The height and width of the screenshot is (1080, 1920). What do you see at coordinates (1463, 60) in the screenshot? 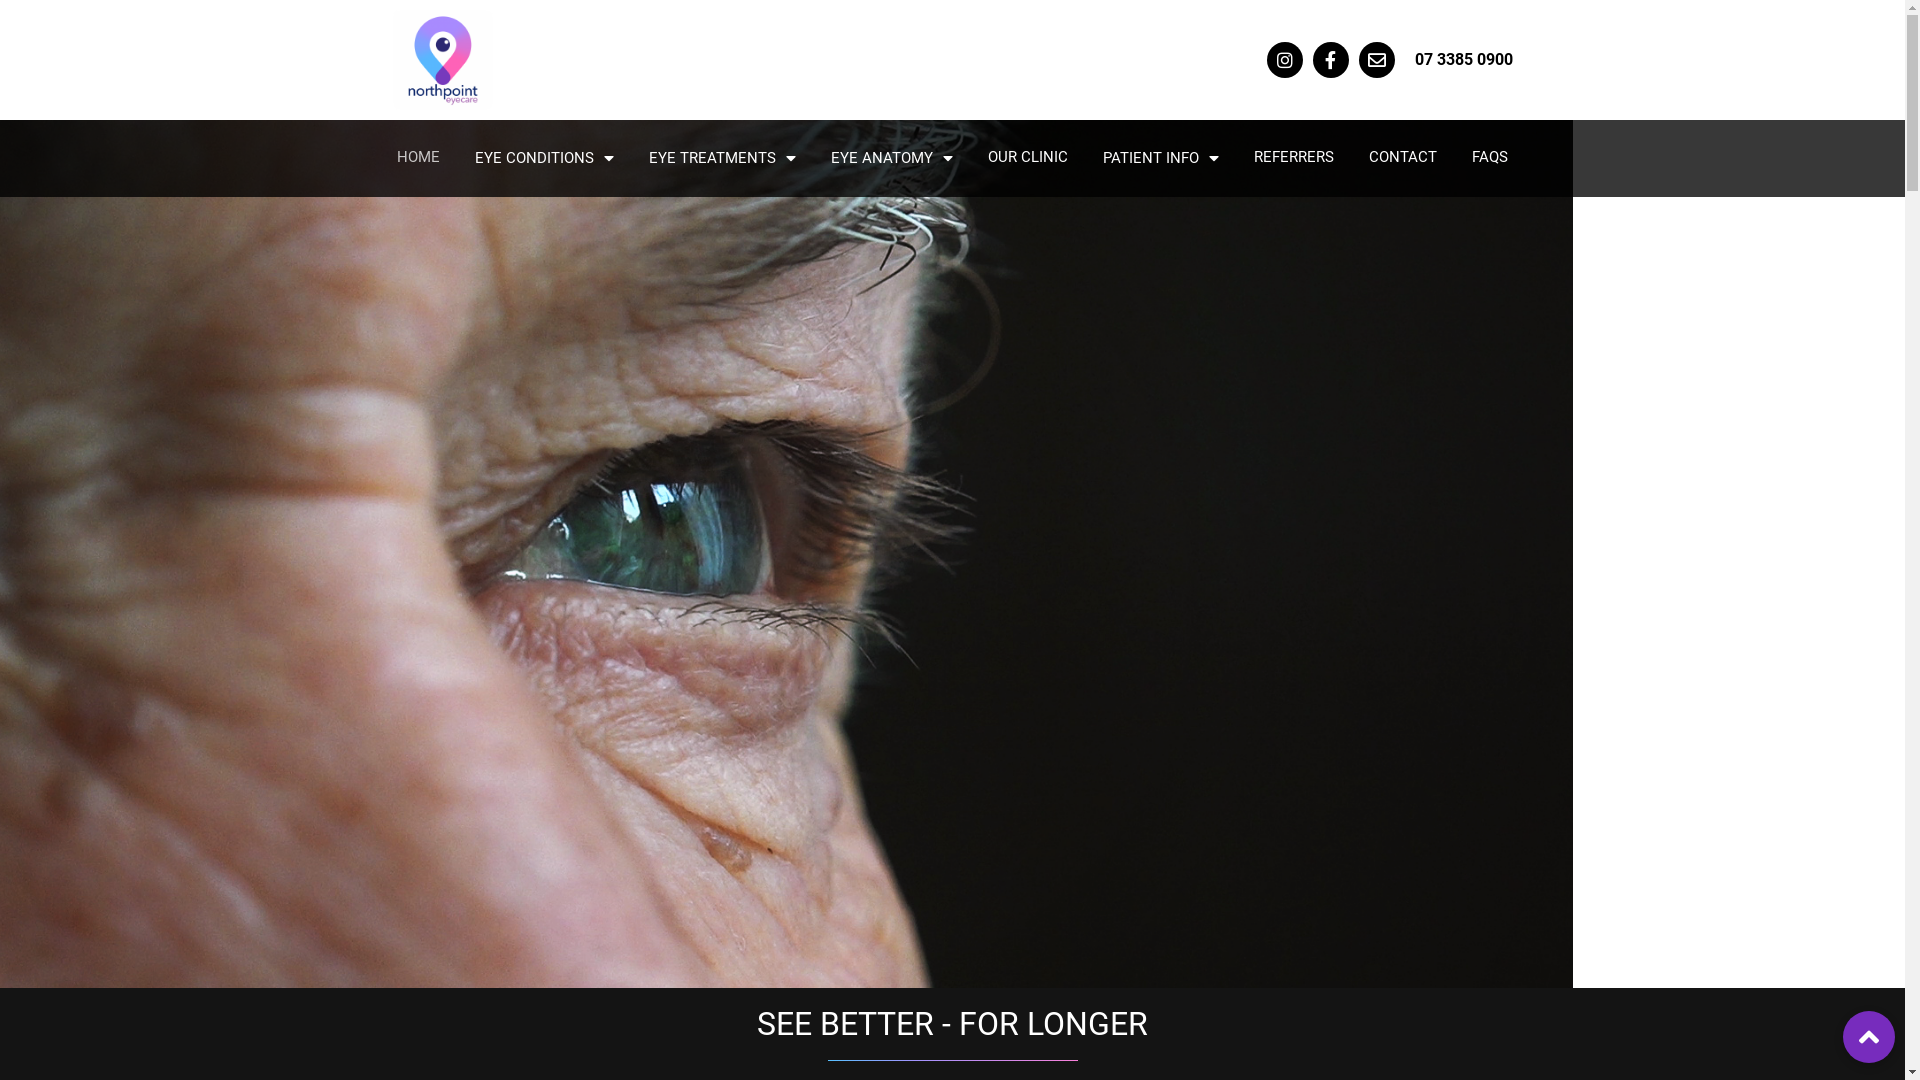
I see `07 3385 0900` at bounding box center [1463, 60].